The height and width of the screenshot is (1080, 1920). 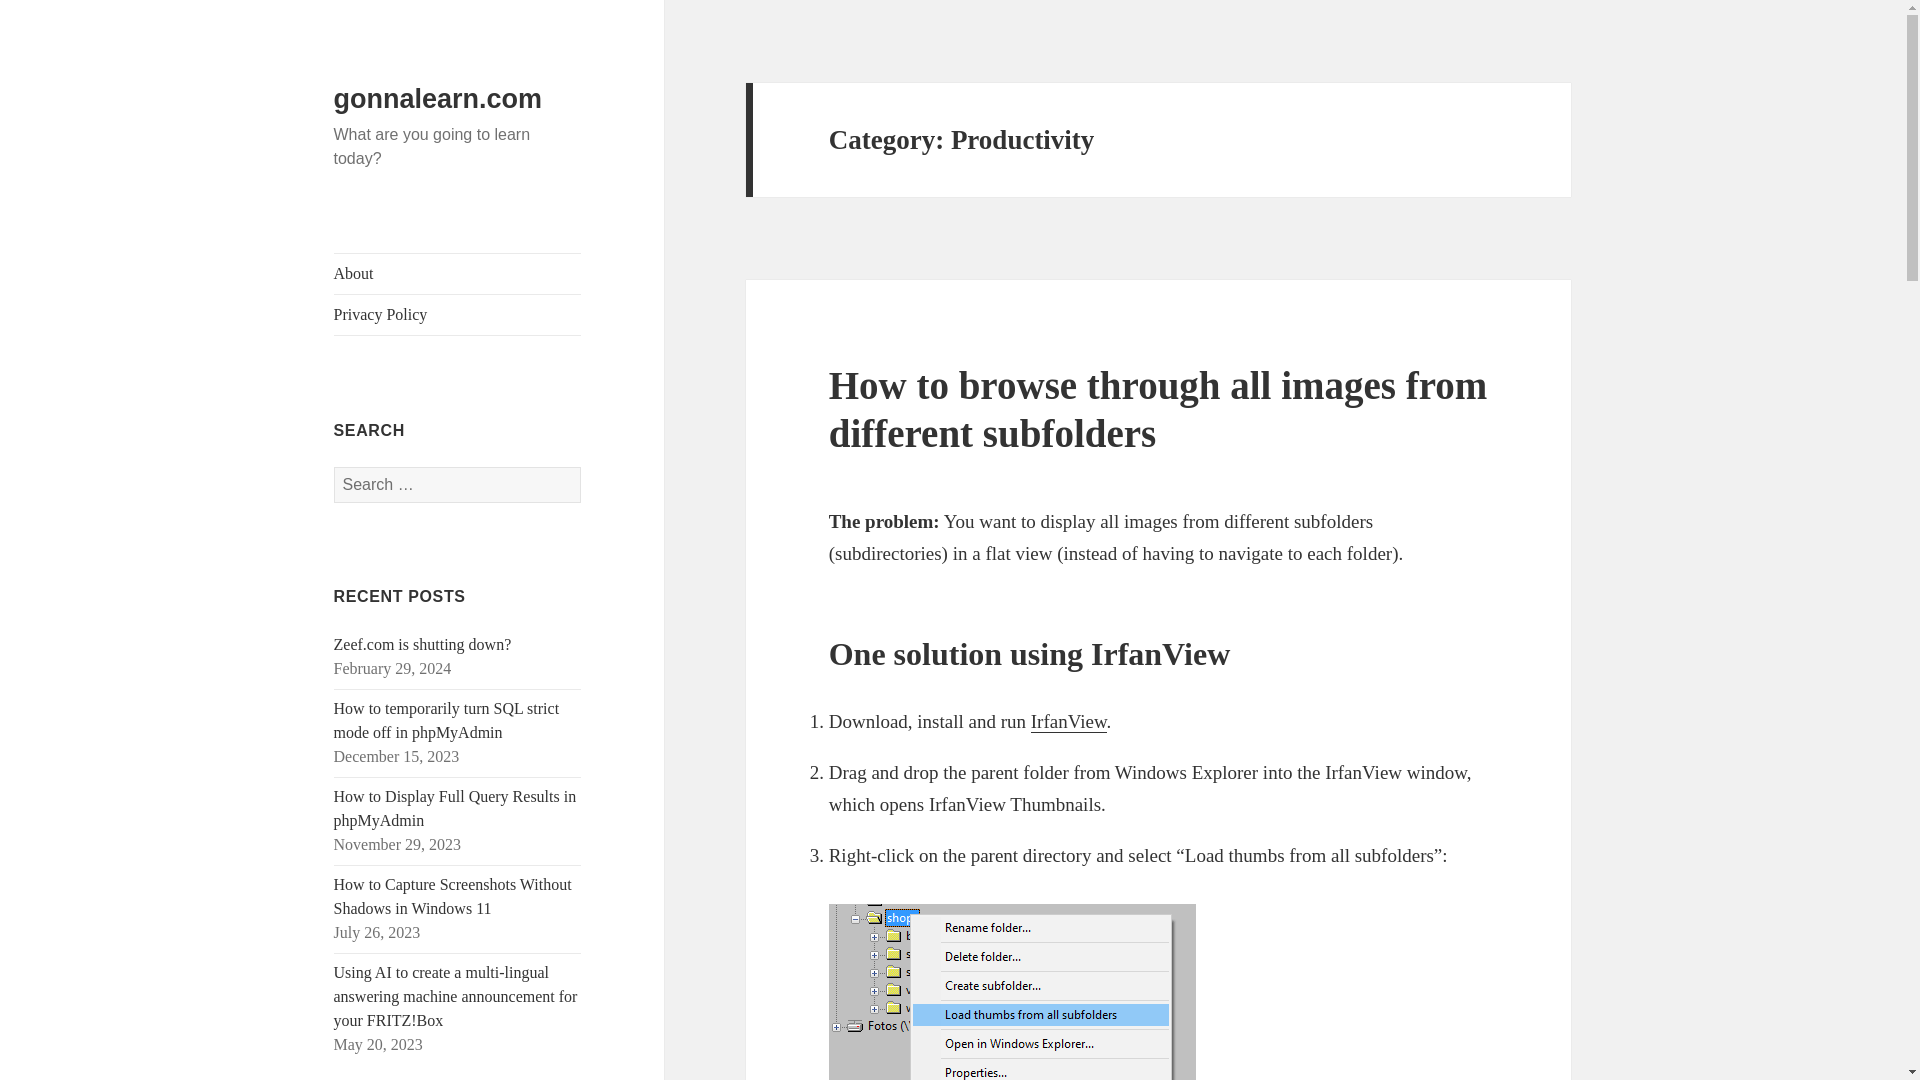 What do you see at coordinates (447, 720) in the screenshot?
I see `How to temporarily turn SQL strict mode off in phpMyAdmin` at bounding box center [447, 720].